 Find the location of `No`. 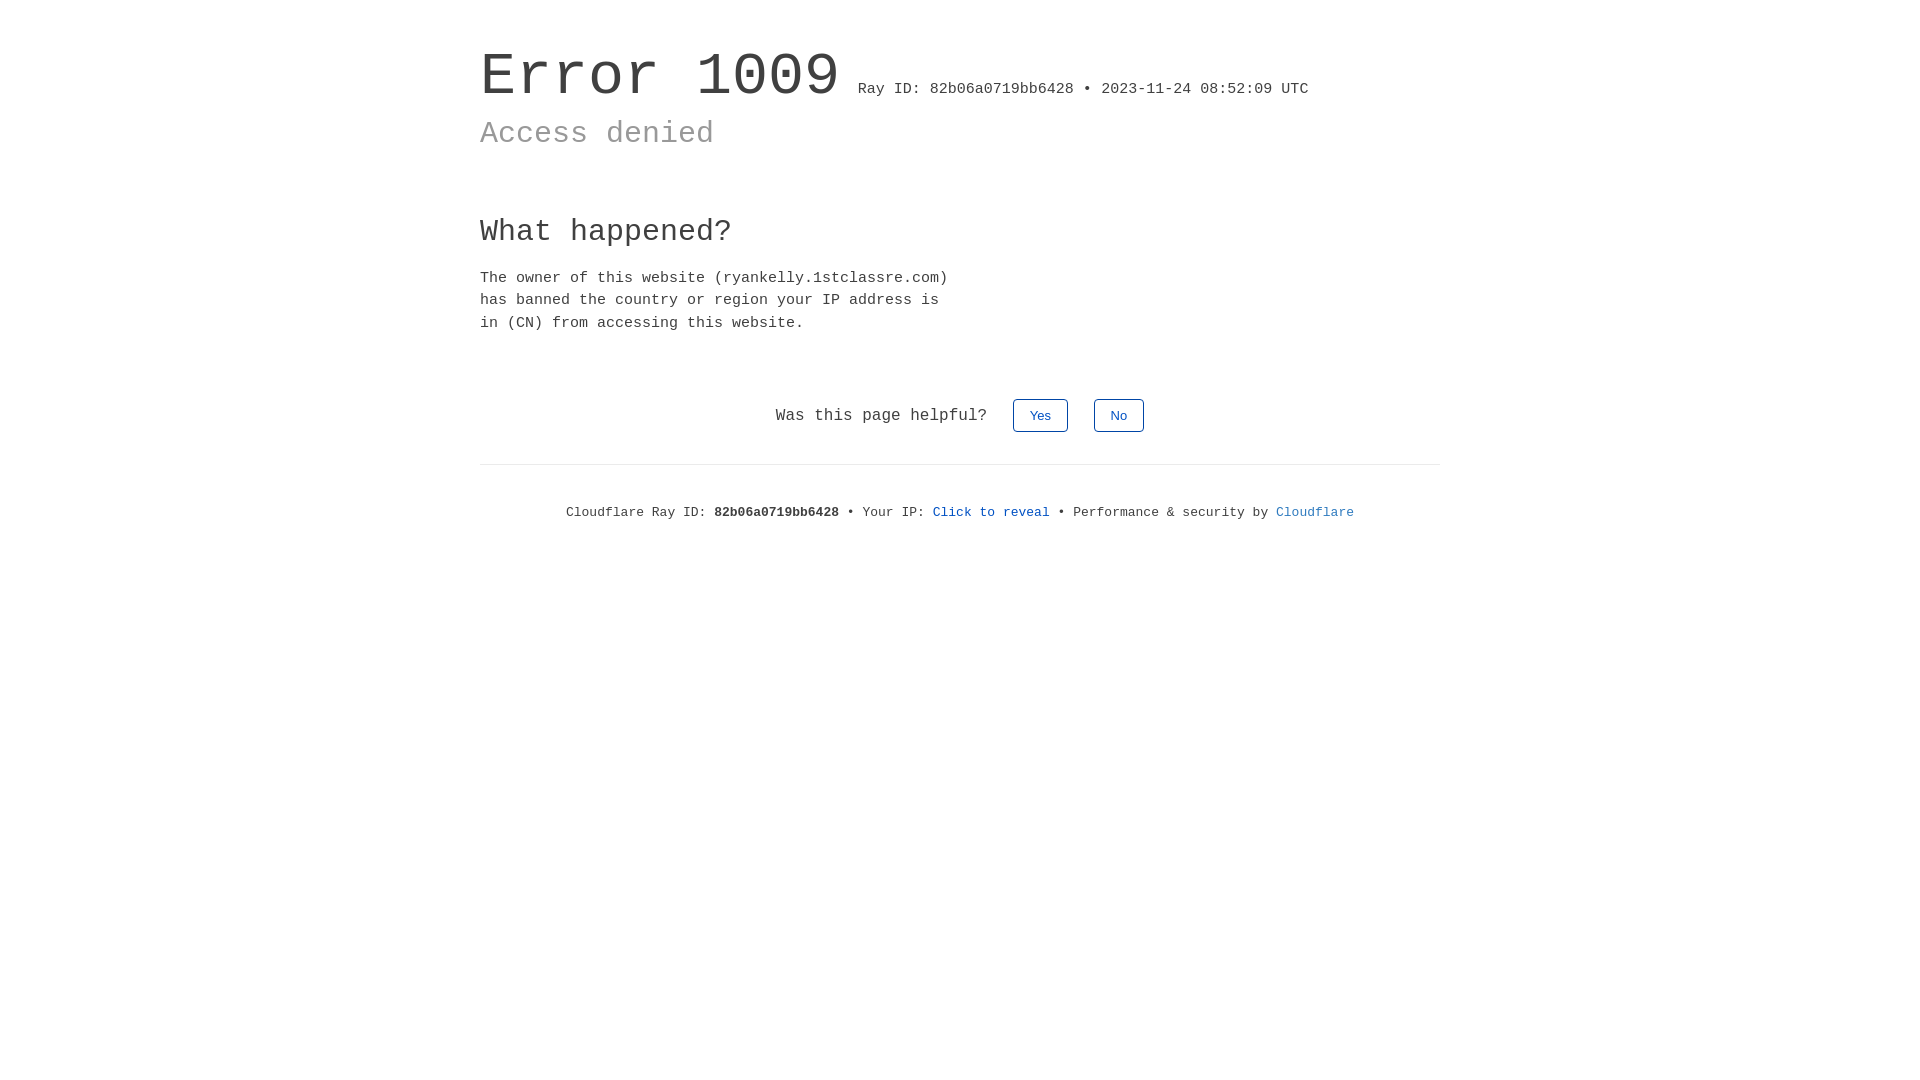

No is located at coordinates (1120, 416).